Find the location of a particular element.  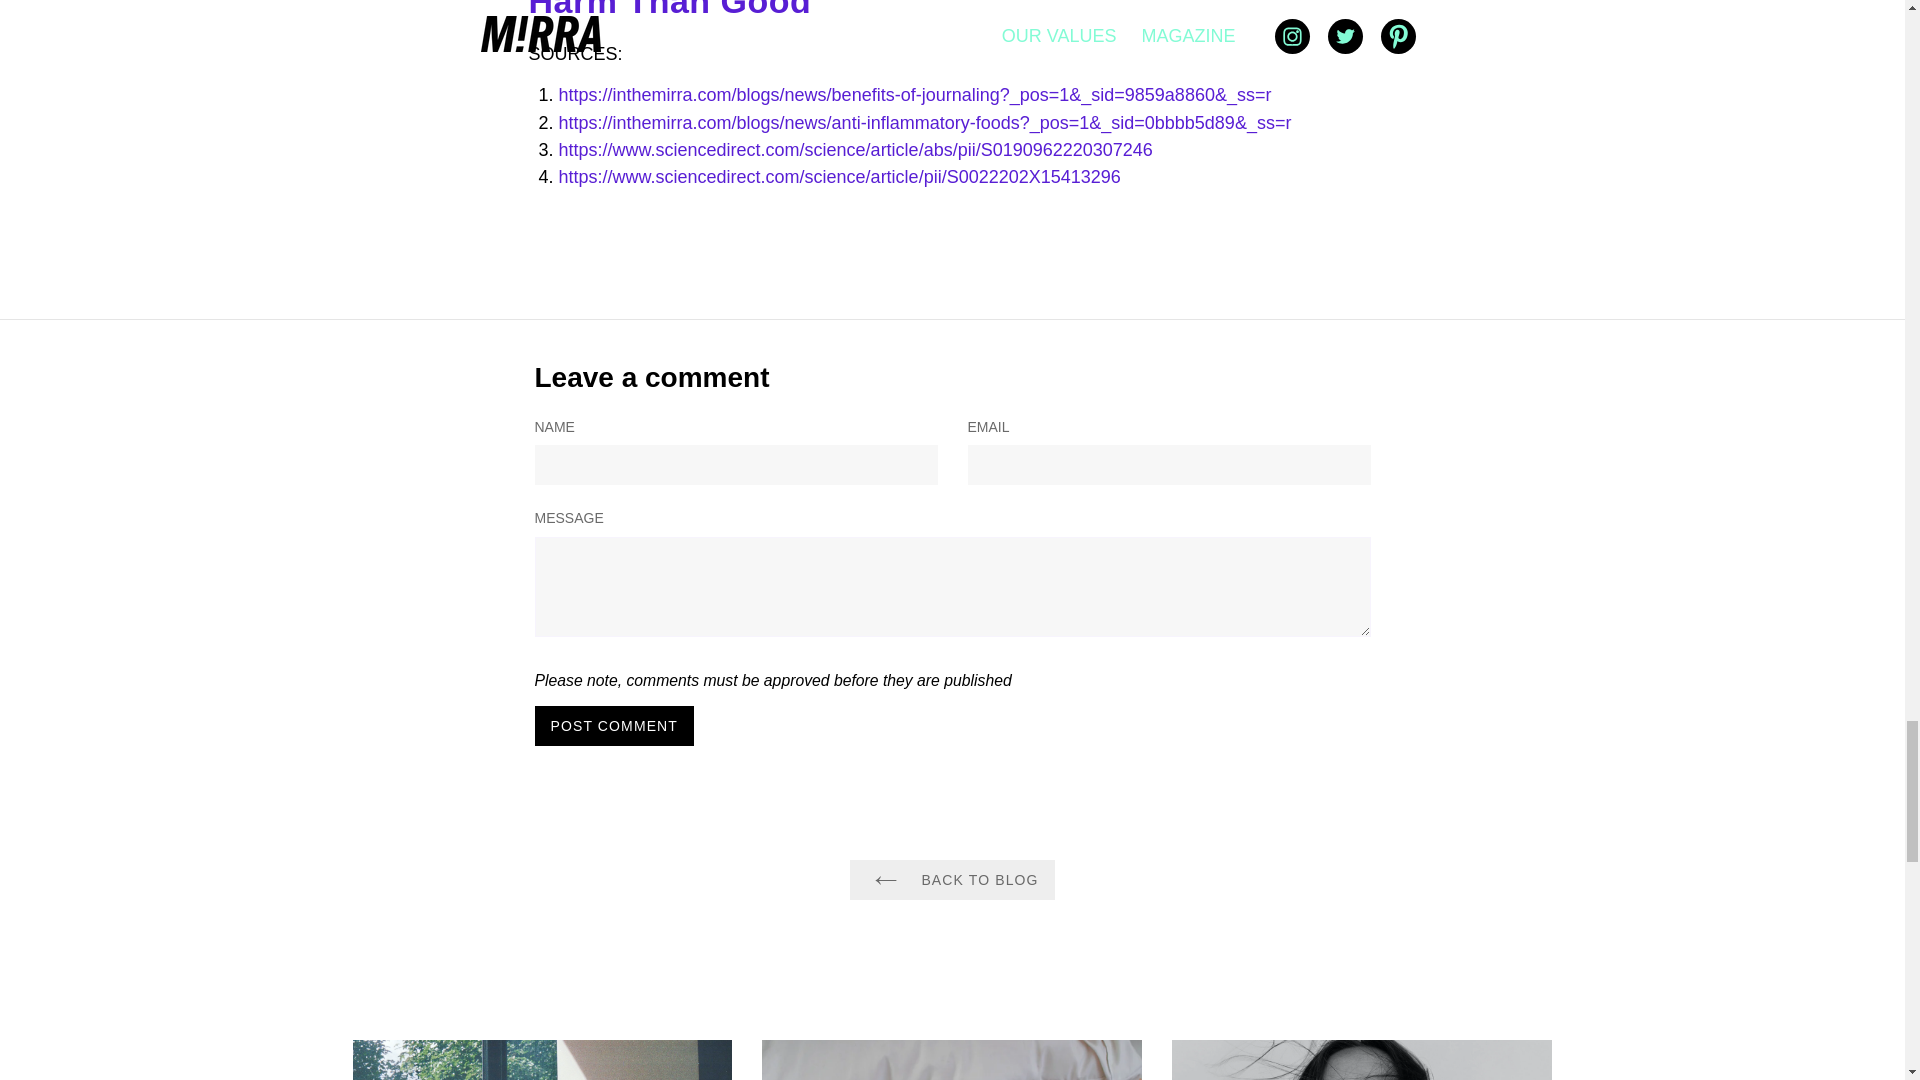

Post comment is located at coordinates (613, 726).